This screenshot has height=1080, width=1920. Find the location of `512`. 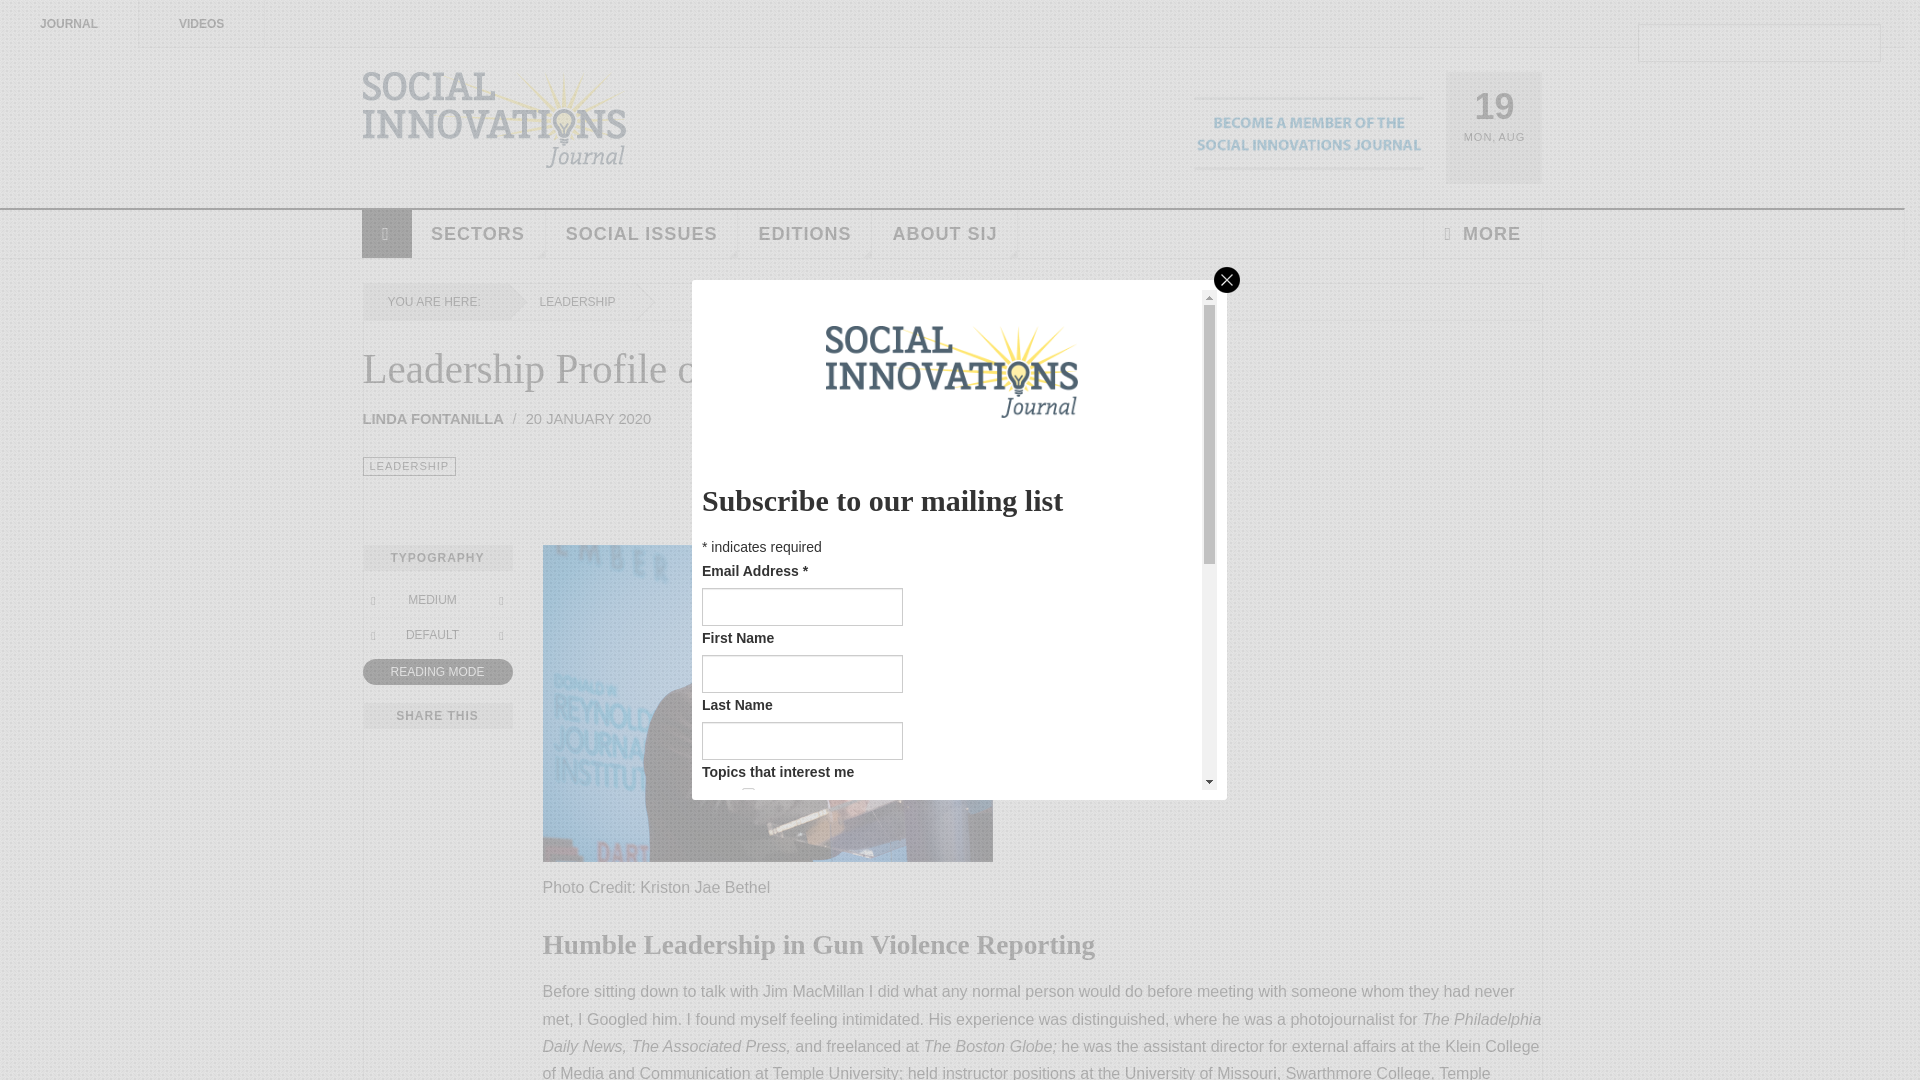

512 is located at coordinates (748, 1054).